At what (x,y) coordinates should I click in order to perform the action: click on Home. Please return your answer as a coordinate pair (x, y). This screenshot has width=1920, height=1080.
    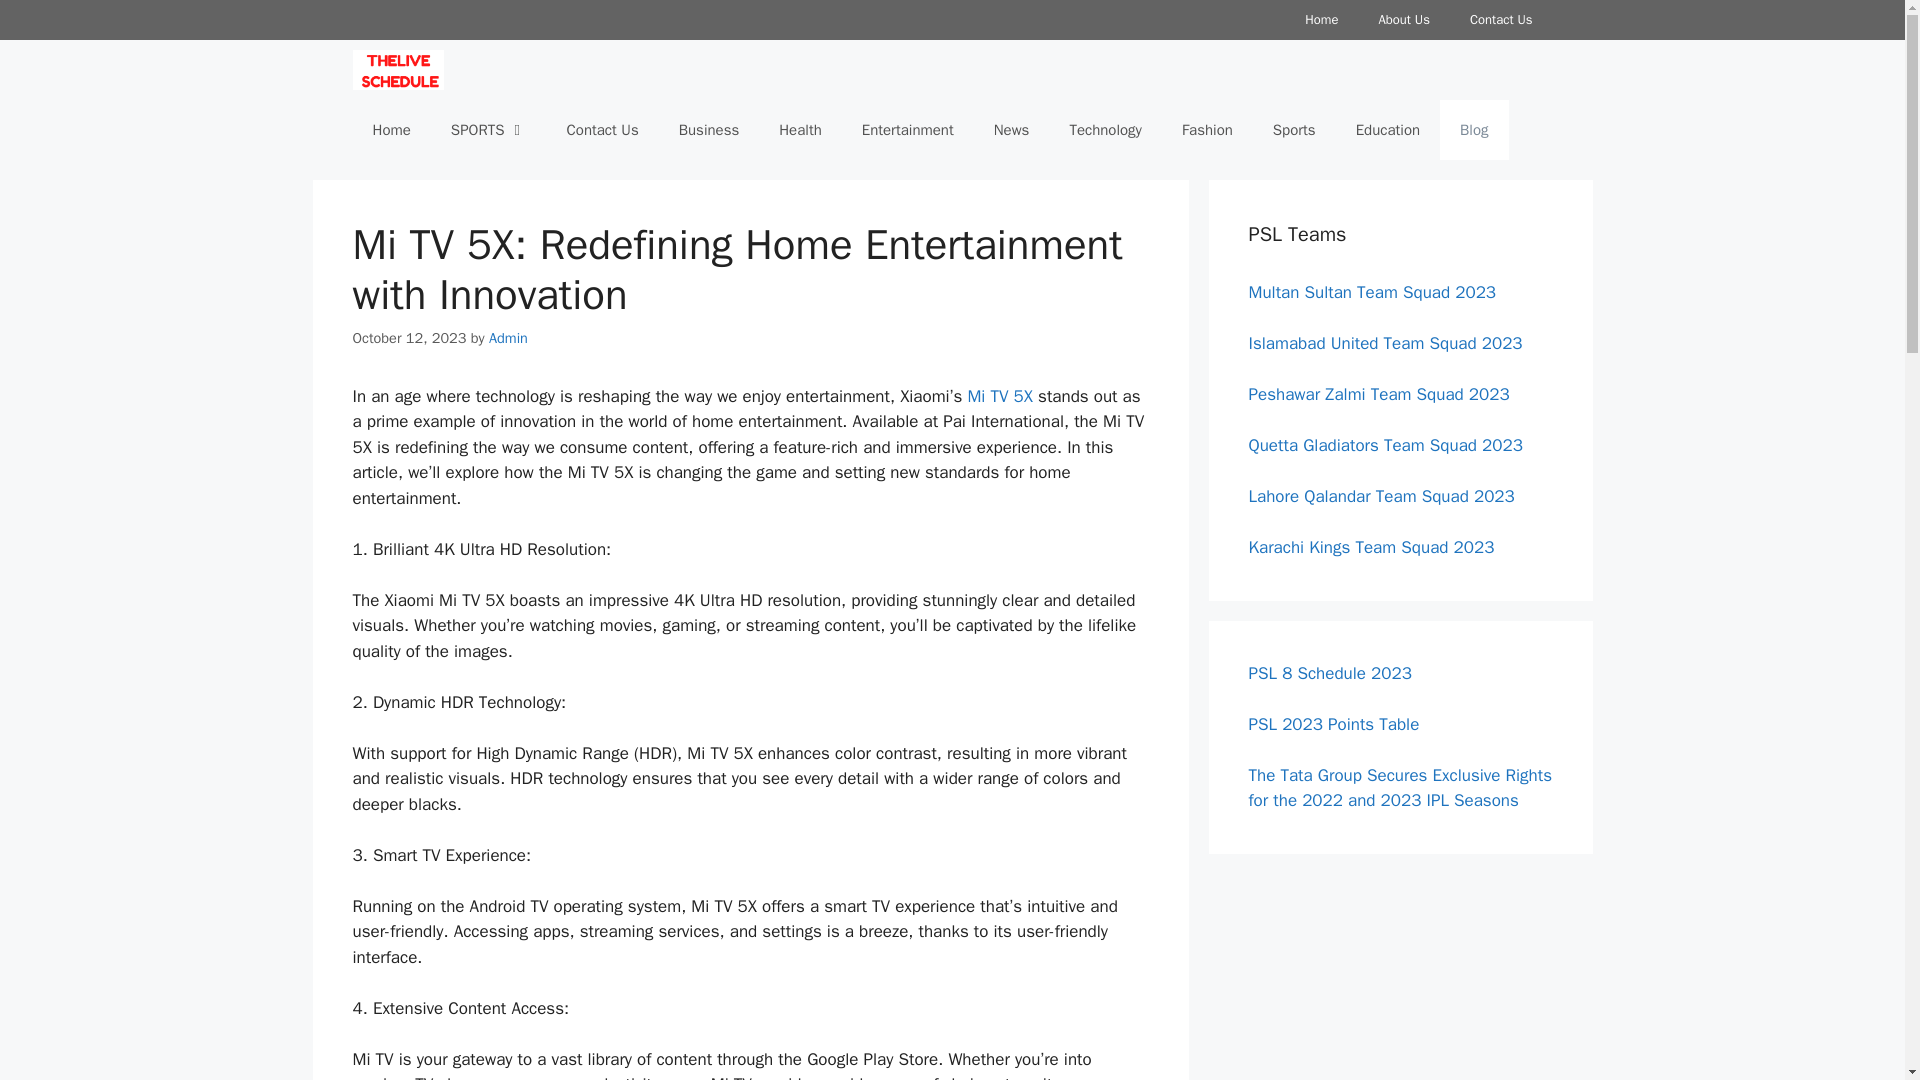
    Looking at the image, I should click on (1320, 20).